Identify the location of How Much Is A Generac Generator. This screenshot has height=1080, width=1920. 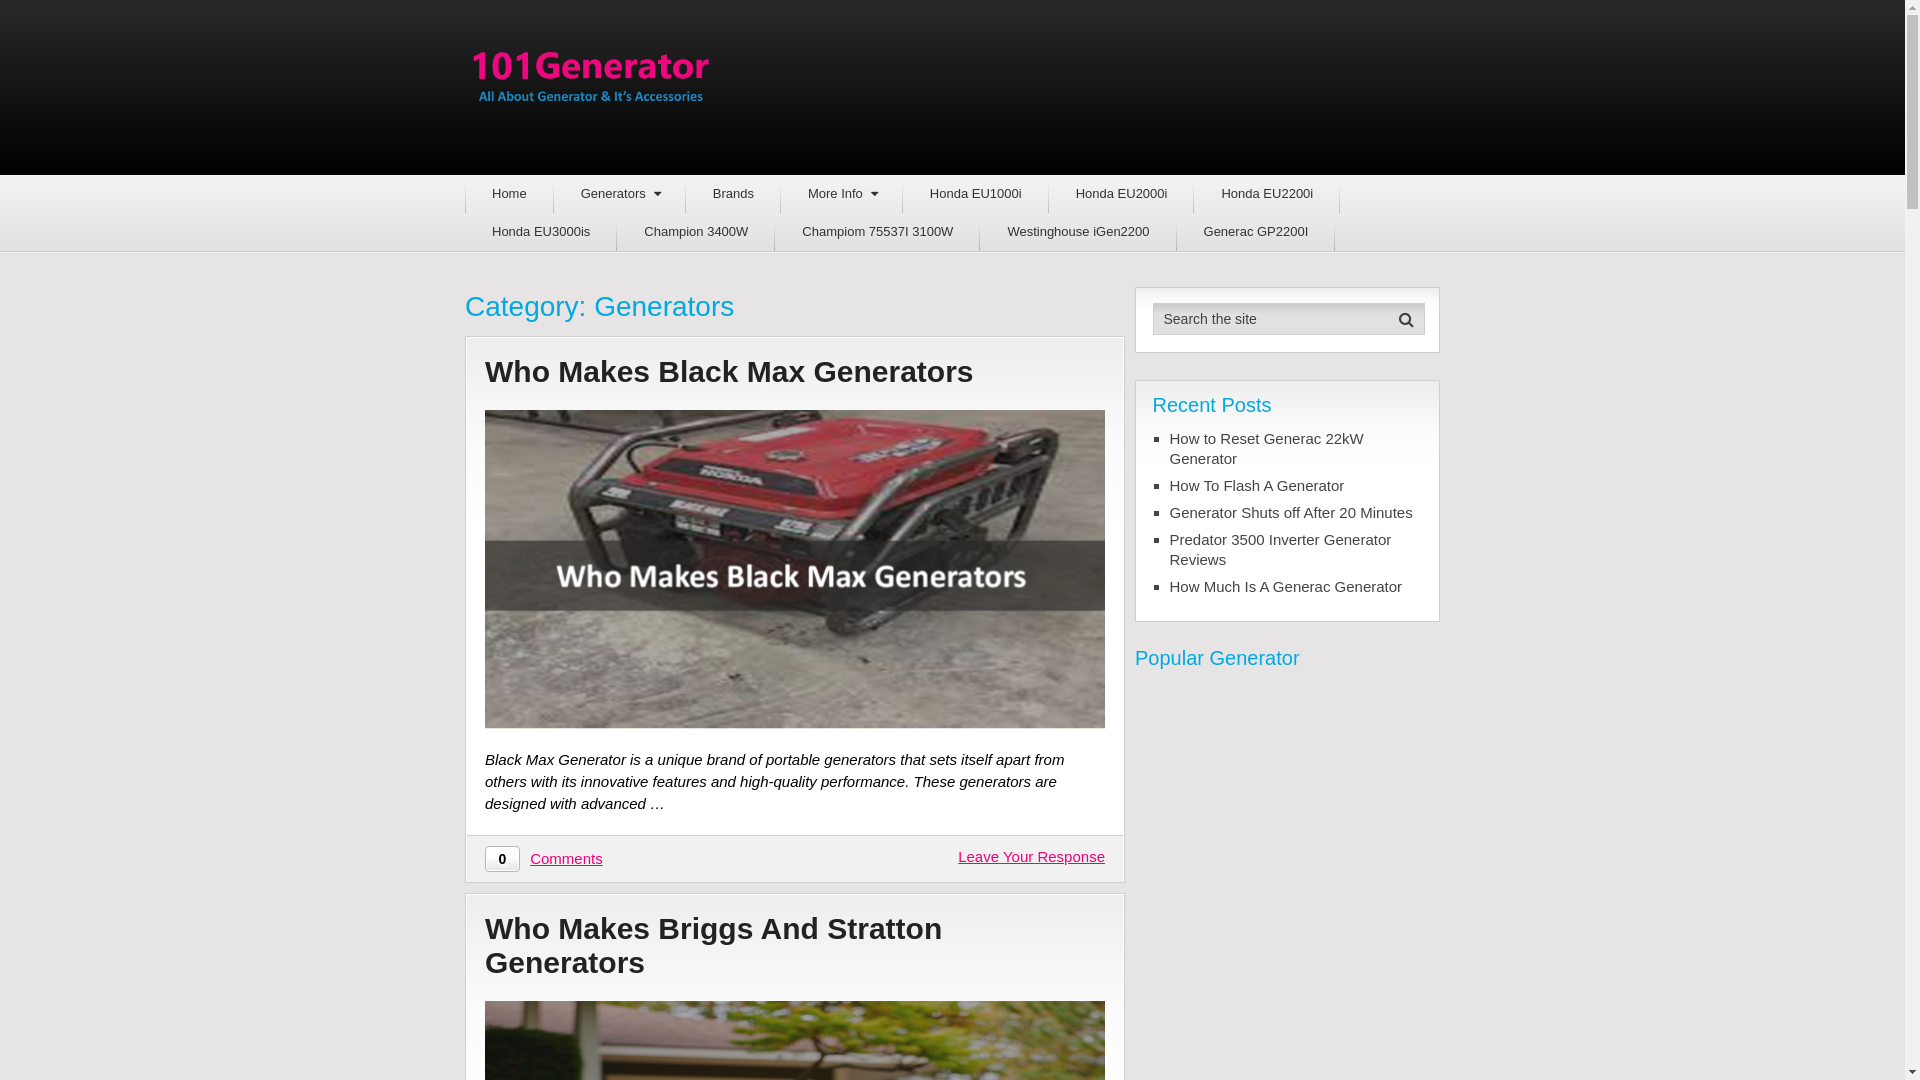
(1296, 587).